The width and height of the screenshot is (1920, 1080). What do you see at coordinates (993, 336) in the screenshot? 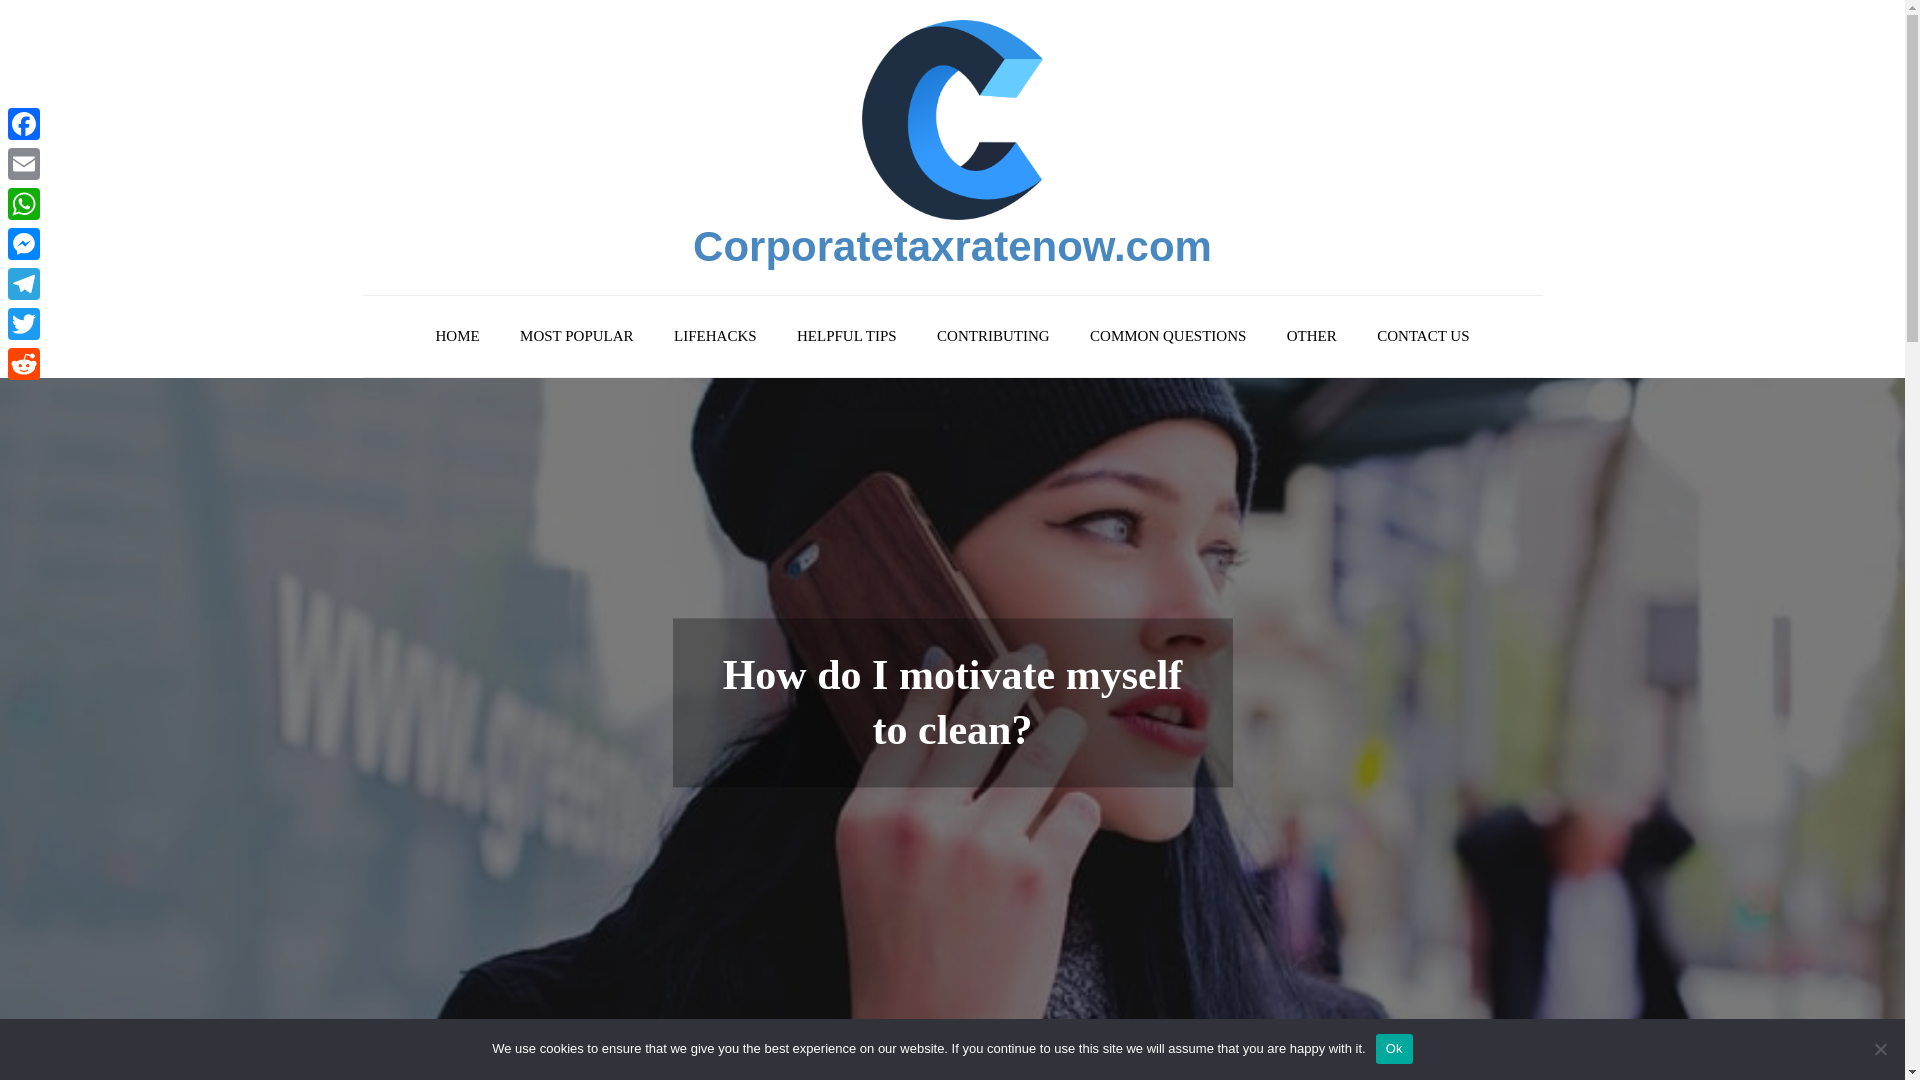
I see `CONTRIBUTING` at bounding box center [993, 336].